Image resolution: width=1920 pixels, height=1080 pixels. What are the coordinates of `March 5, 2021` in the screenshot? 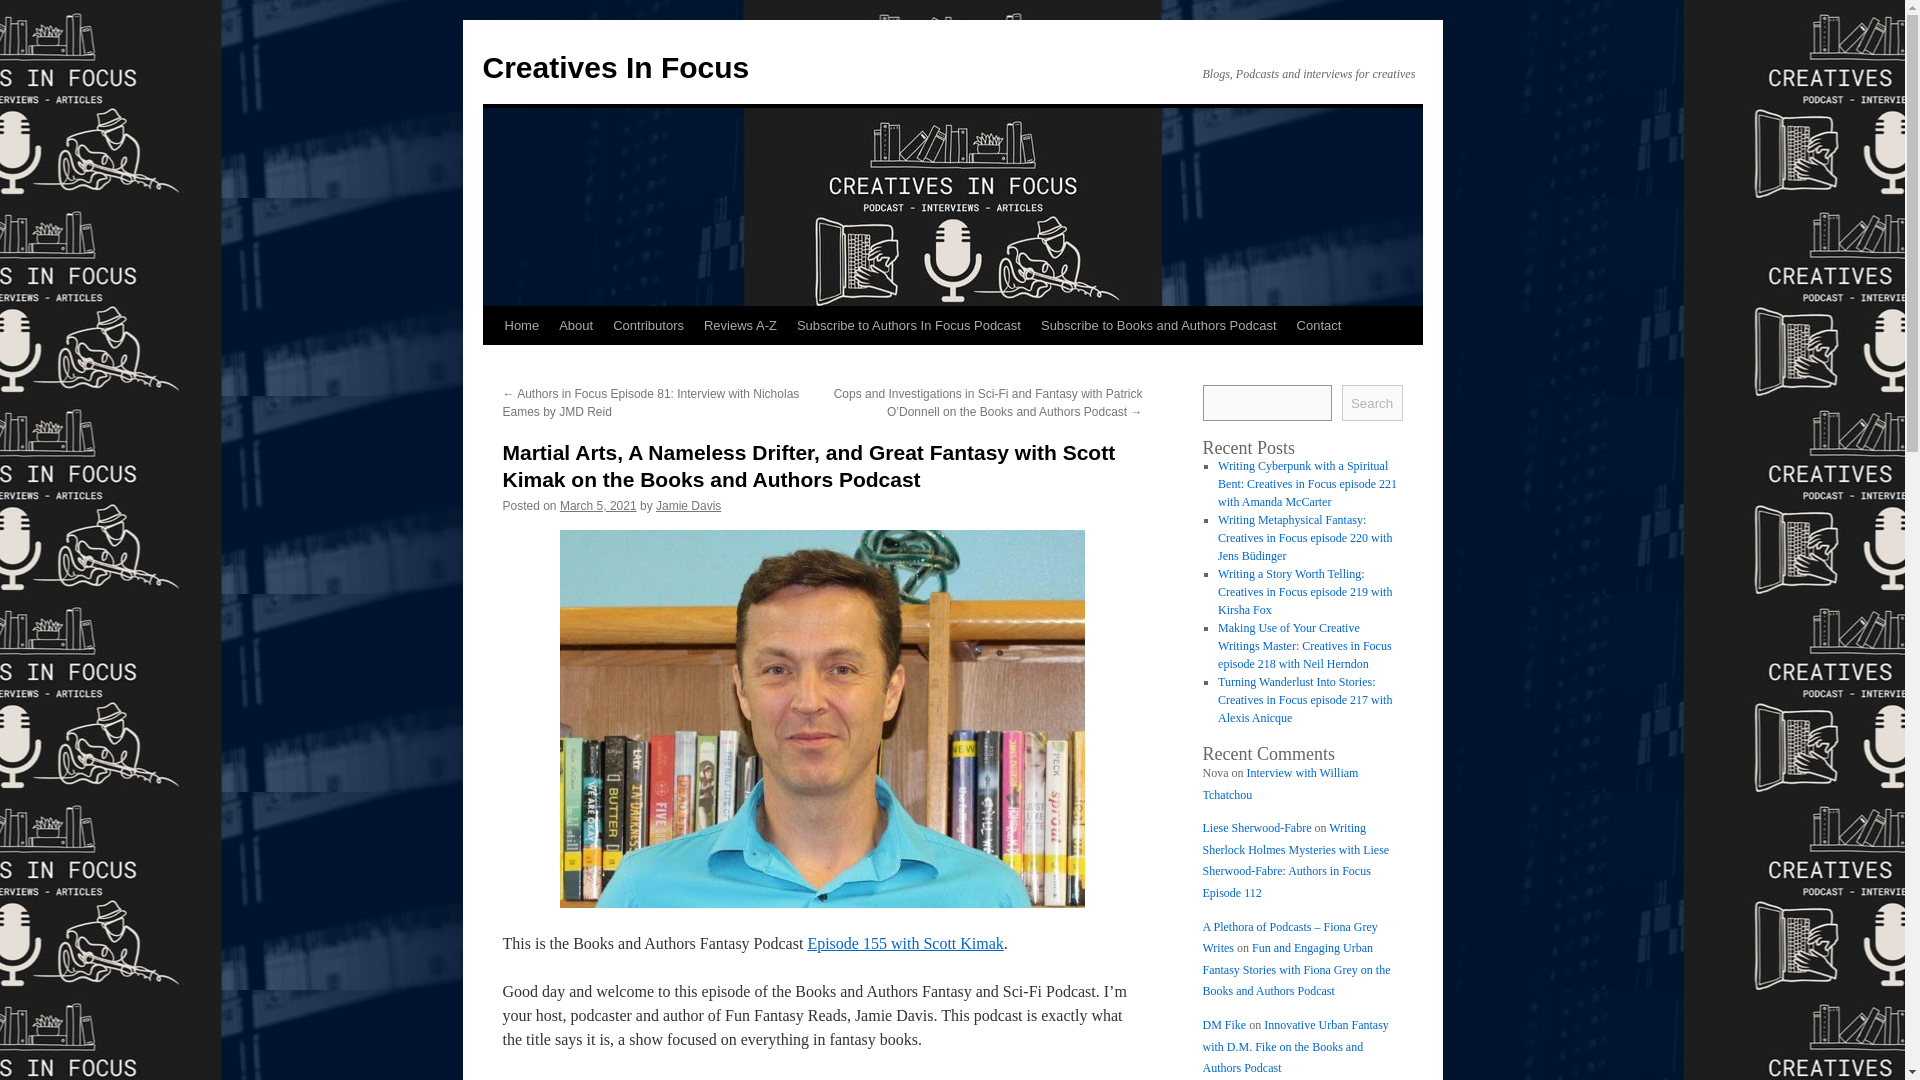 It's located at (598, 506).